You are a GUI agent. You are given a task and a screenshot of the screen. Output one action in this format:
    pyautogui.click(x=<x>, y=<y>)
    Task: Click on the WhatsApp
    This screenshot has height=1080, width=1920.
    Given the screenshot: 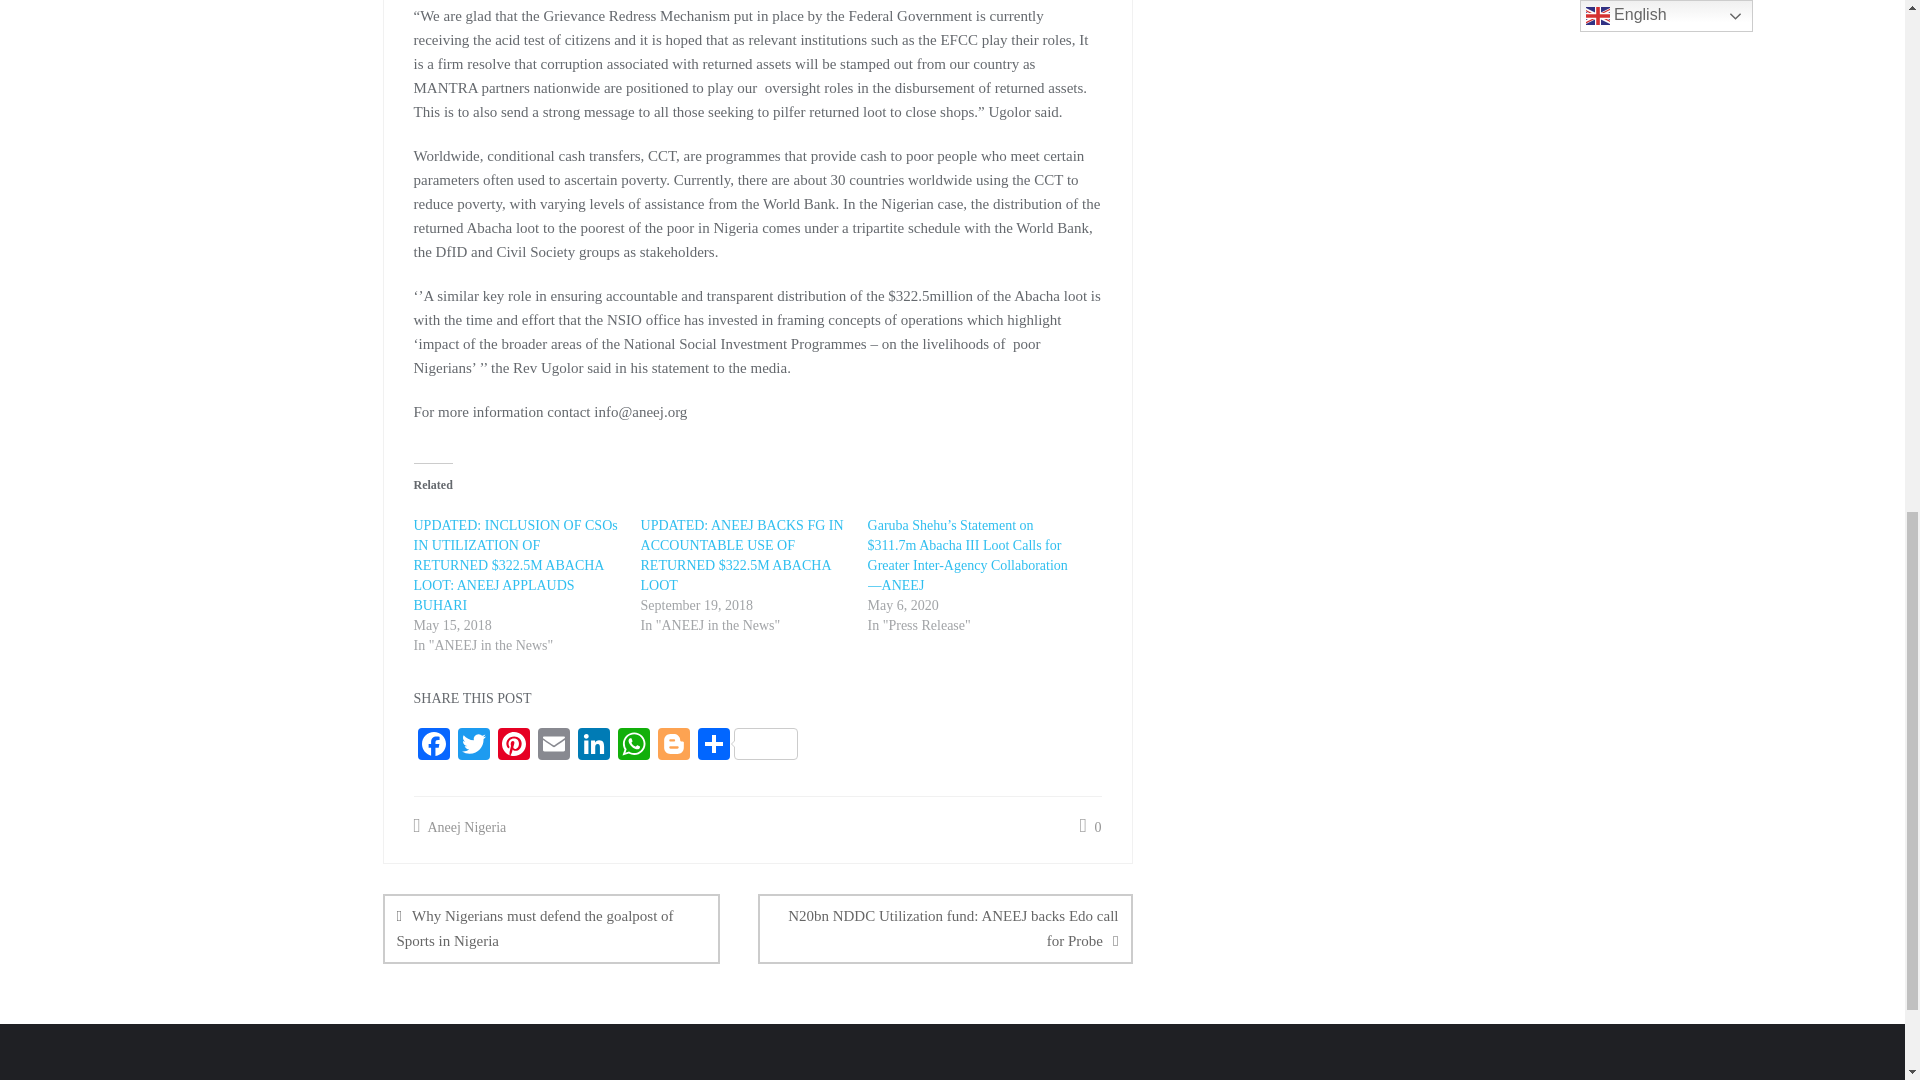 What is the action you would take?
    pyautogui.click(x=634, y=746)
    